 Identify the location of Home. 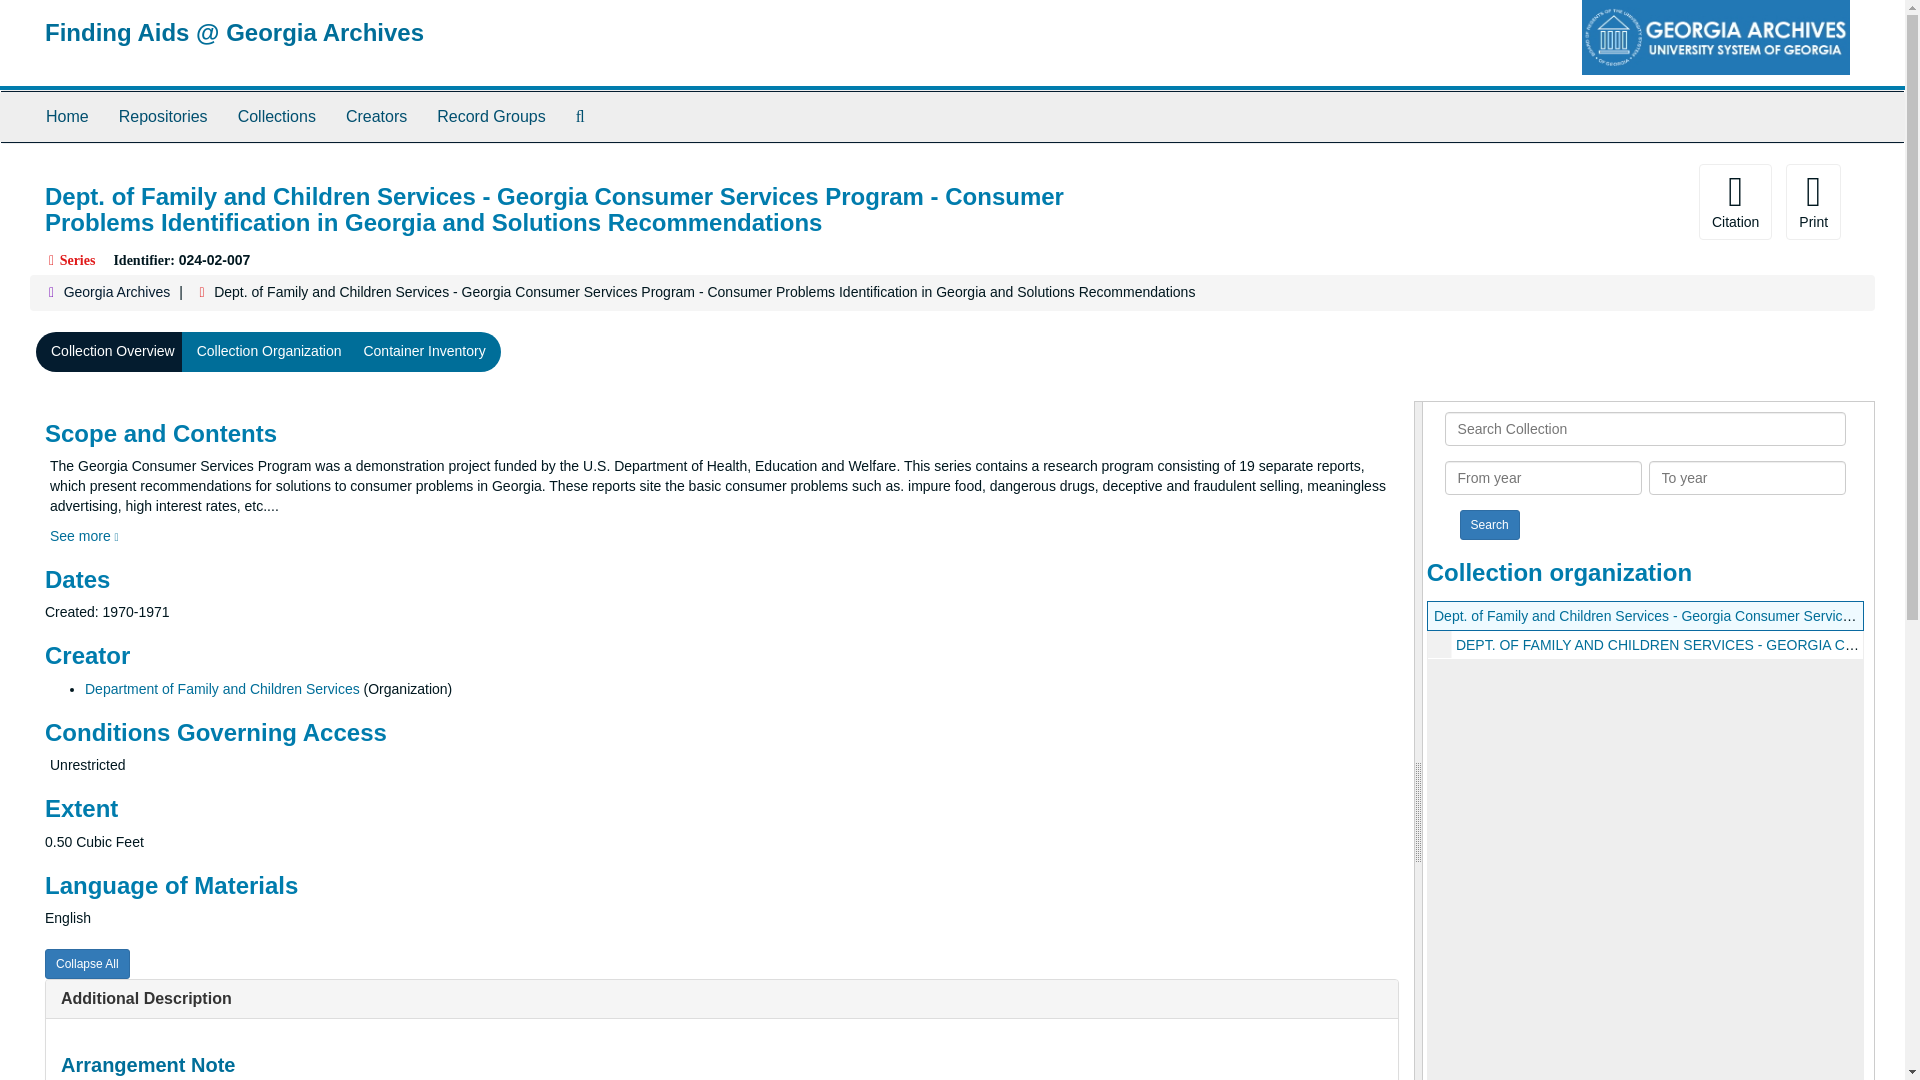
(66, 116).